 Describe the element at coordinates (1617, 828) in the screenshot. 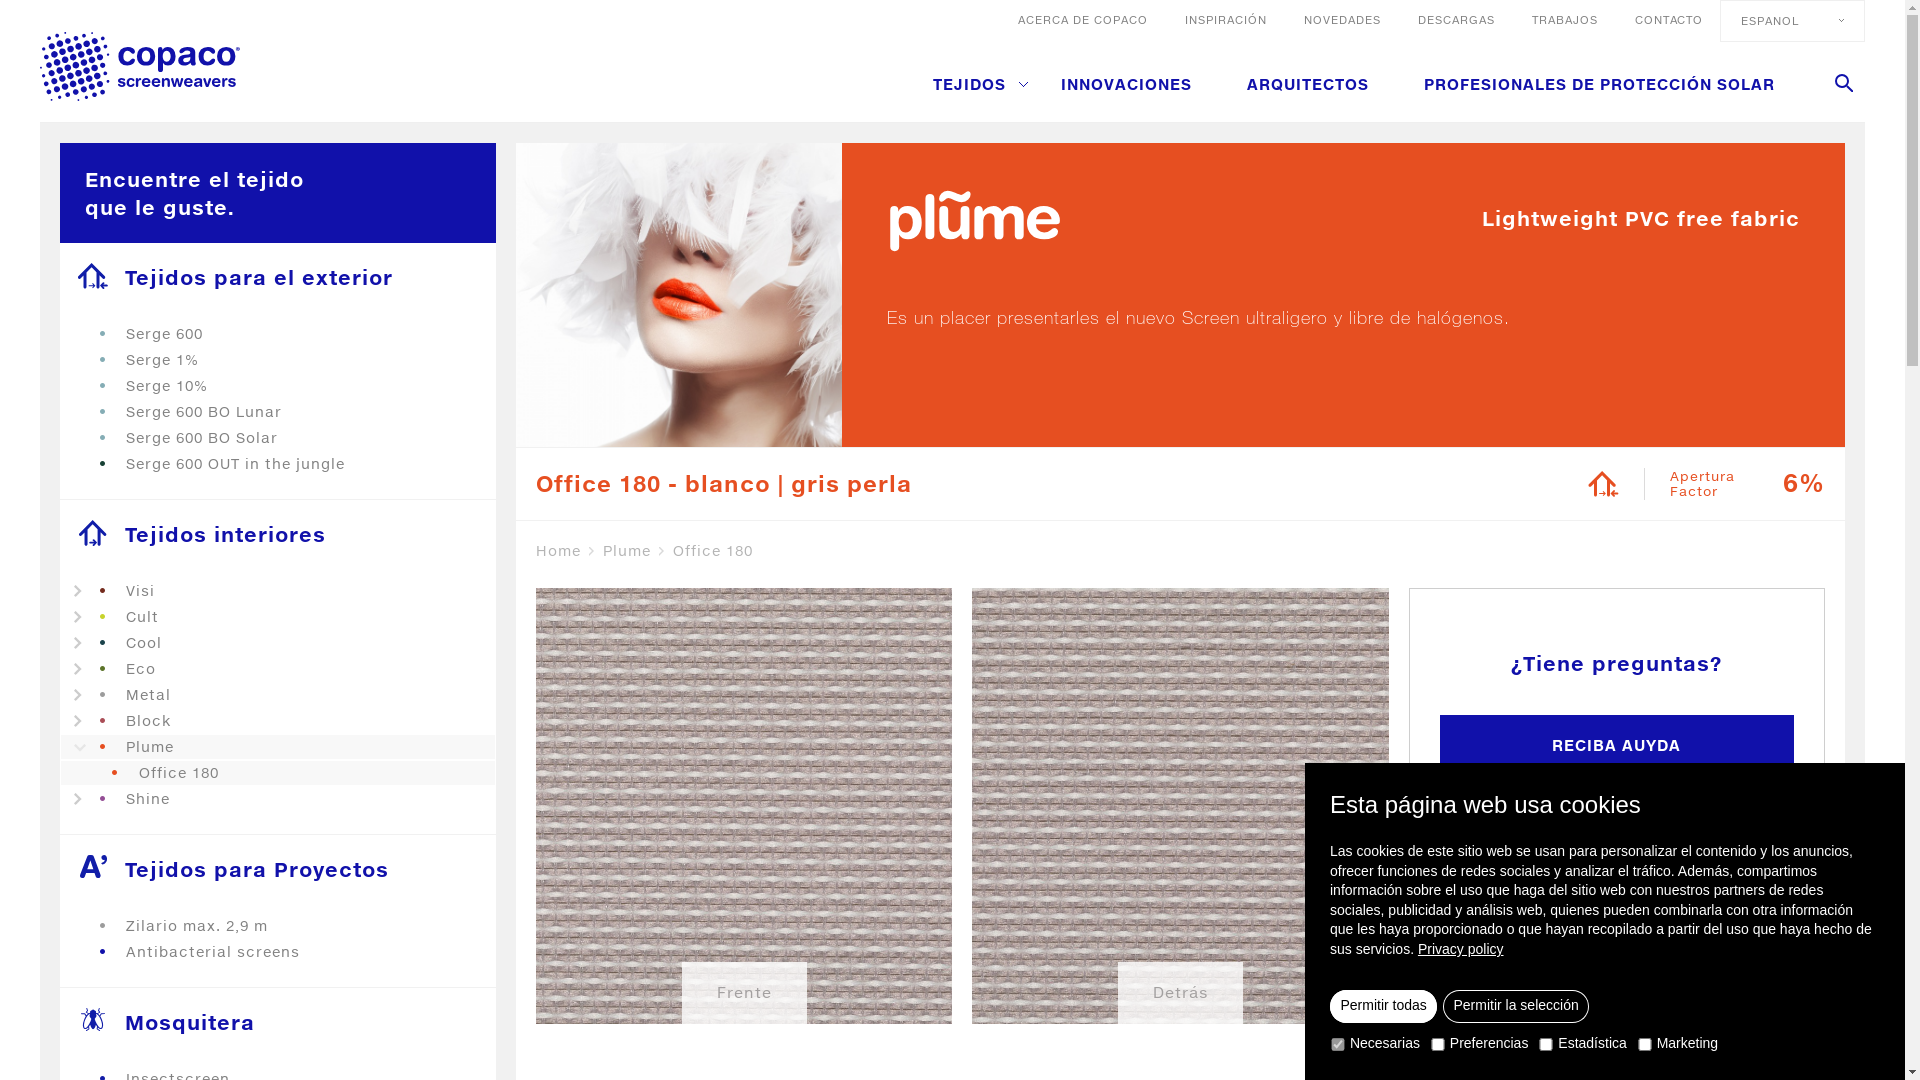

I see `PIDA UNA MUESTRA` at that location.